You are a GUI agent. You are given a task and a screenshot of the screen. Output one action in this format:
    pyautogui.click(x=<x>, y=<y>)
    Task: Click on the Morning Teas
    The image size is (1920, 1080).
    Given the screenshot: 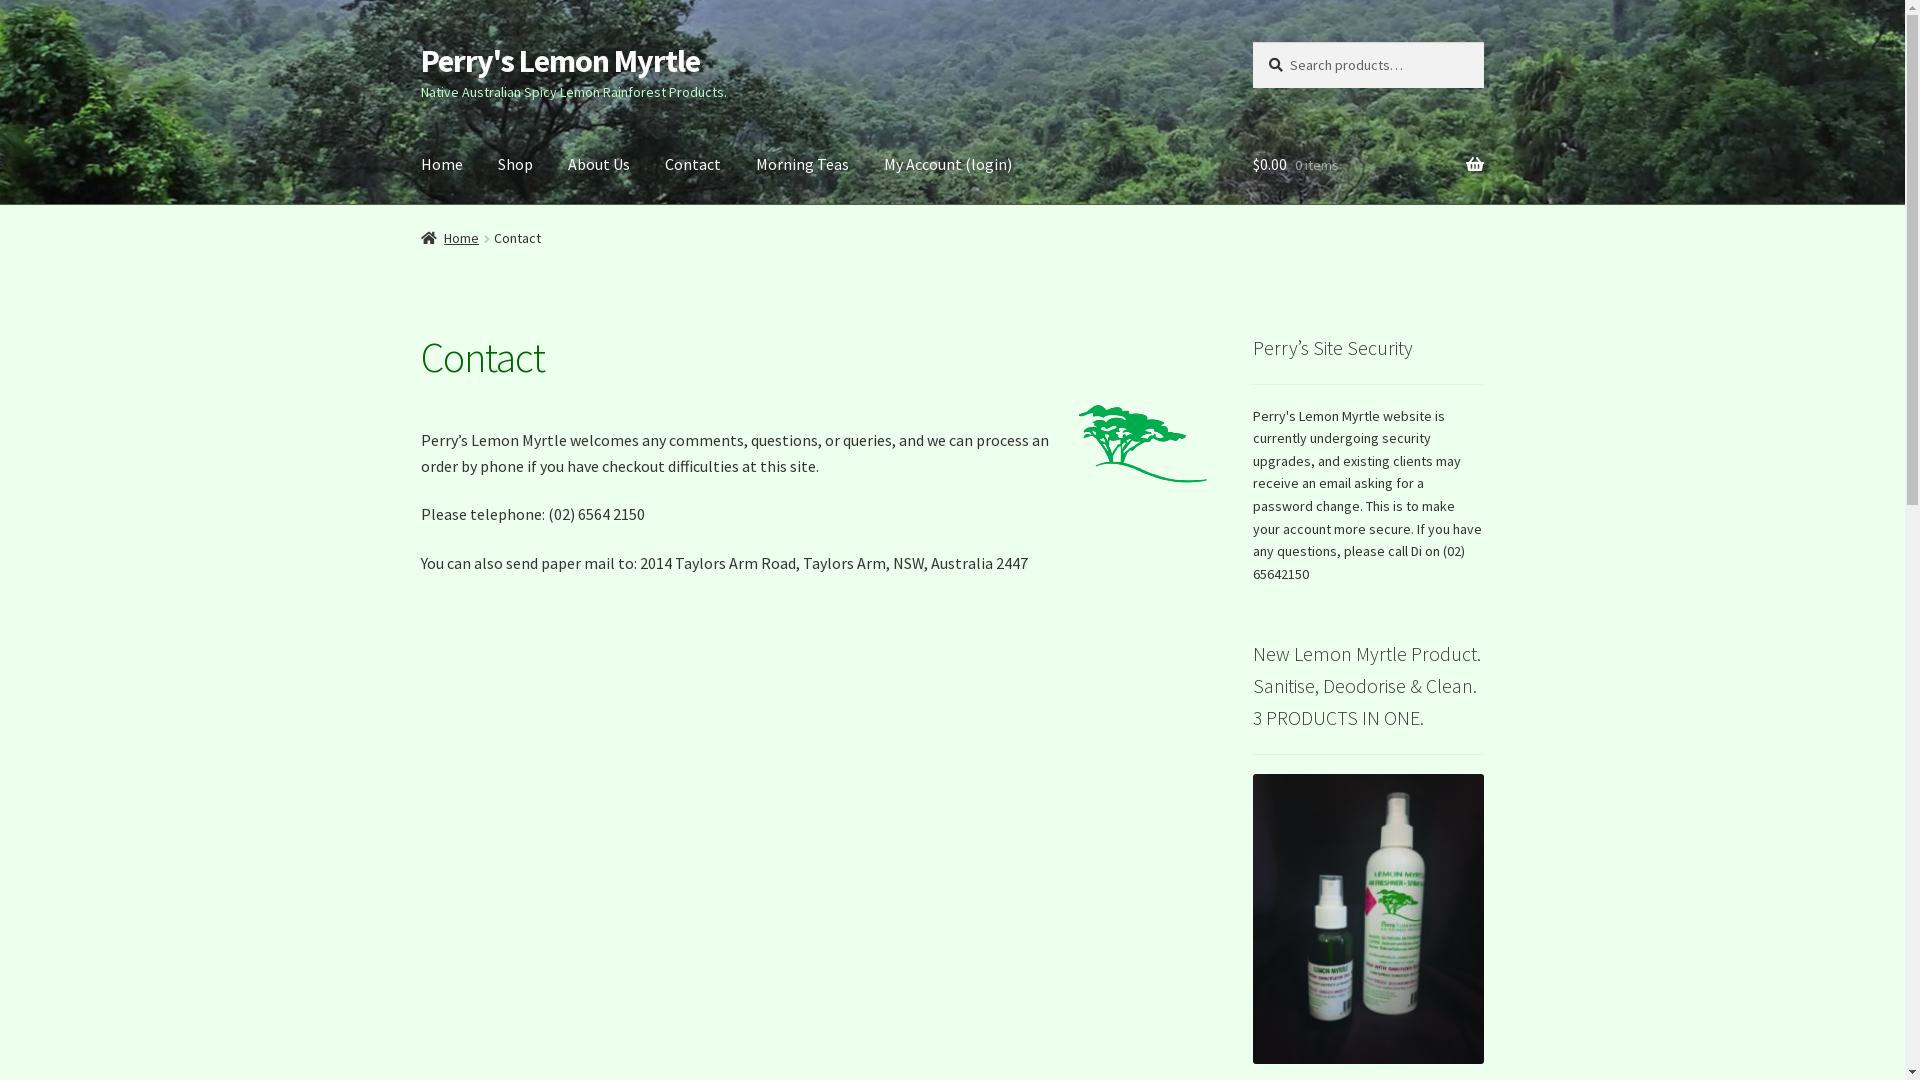 What is the action you would take?
    pyautogui.click(x=802, y=165)
    